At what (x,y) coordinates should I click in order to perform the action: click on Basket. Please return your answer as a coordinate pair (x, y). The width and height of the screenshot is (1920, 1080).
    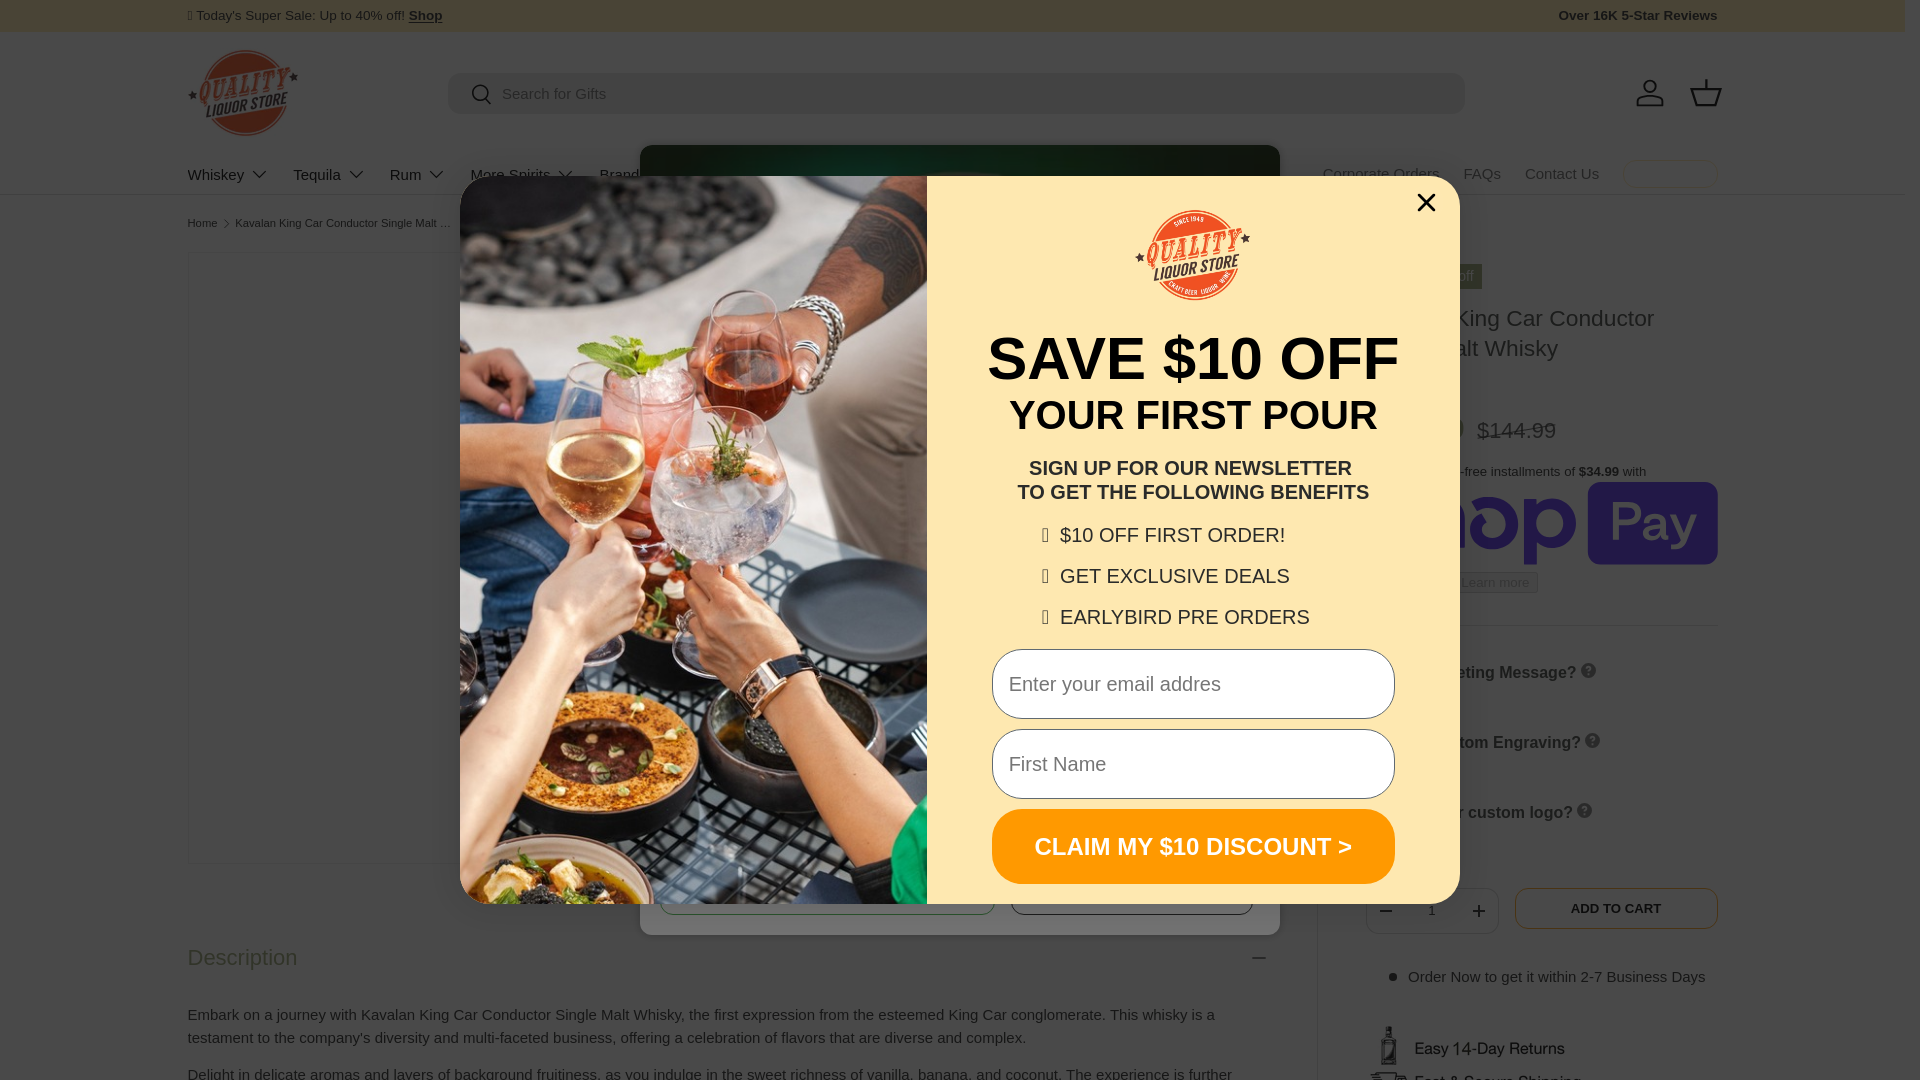
    Looking at the image, I should click on (1706, 92).